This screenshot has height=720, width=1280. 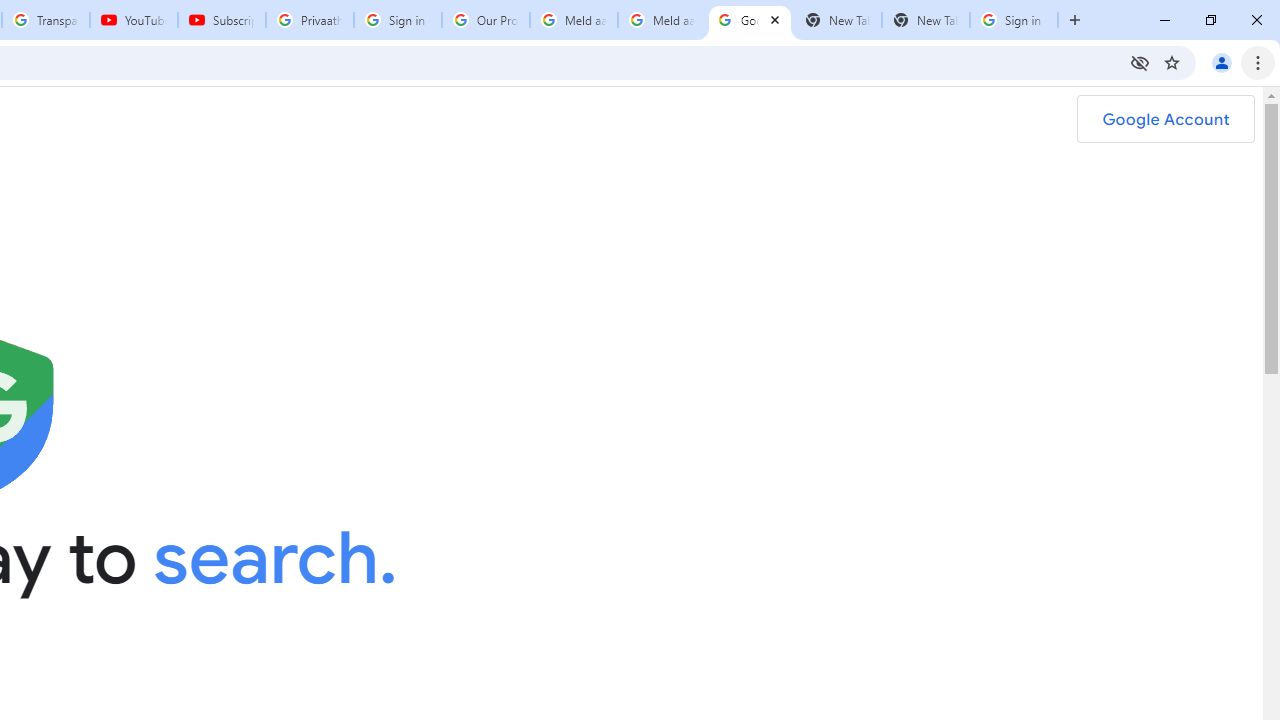 I want to click on Google Safety Center - Stay Safer Online, so click(x=750, y=20).